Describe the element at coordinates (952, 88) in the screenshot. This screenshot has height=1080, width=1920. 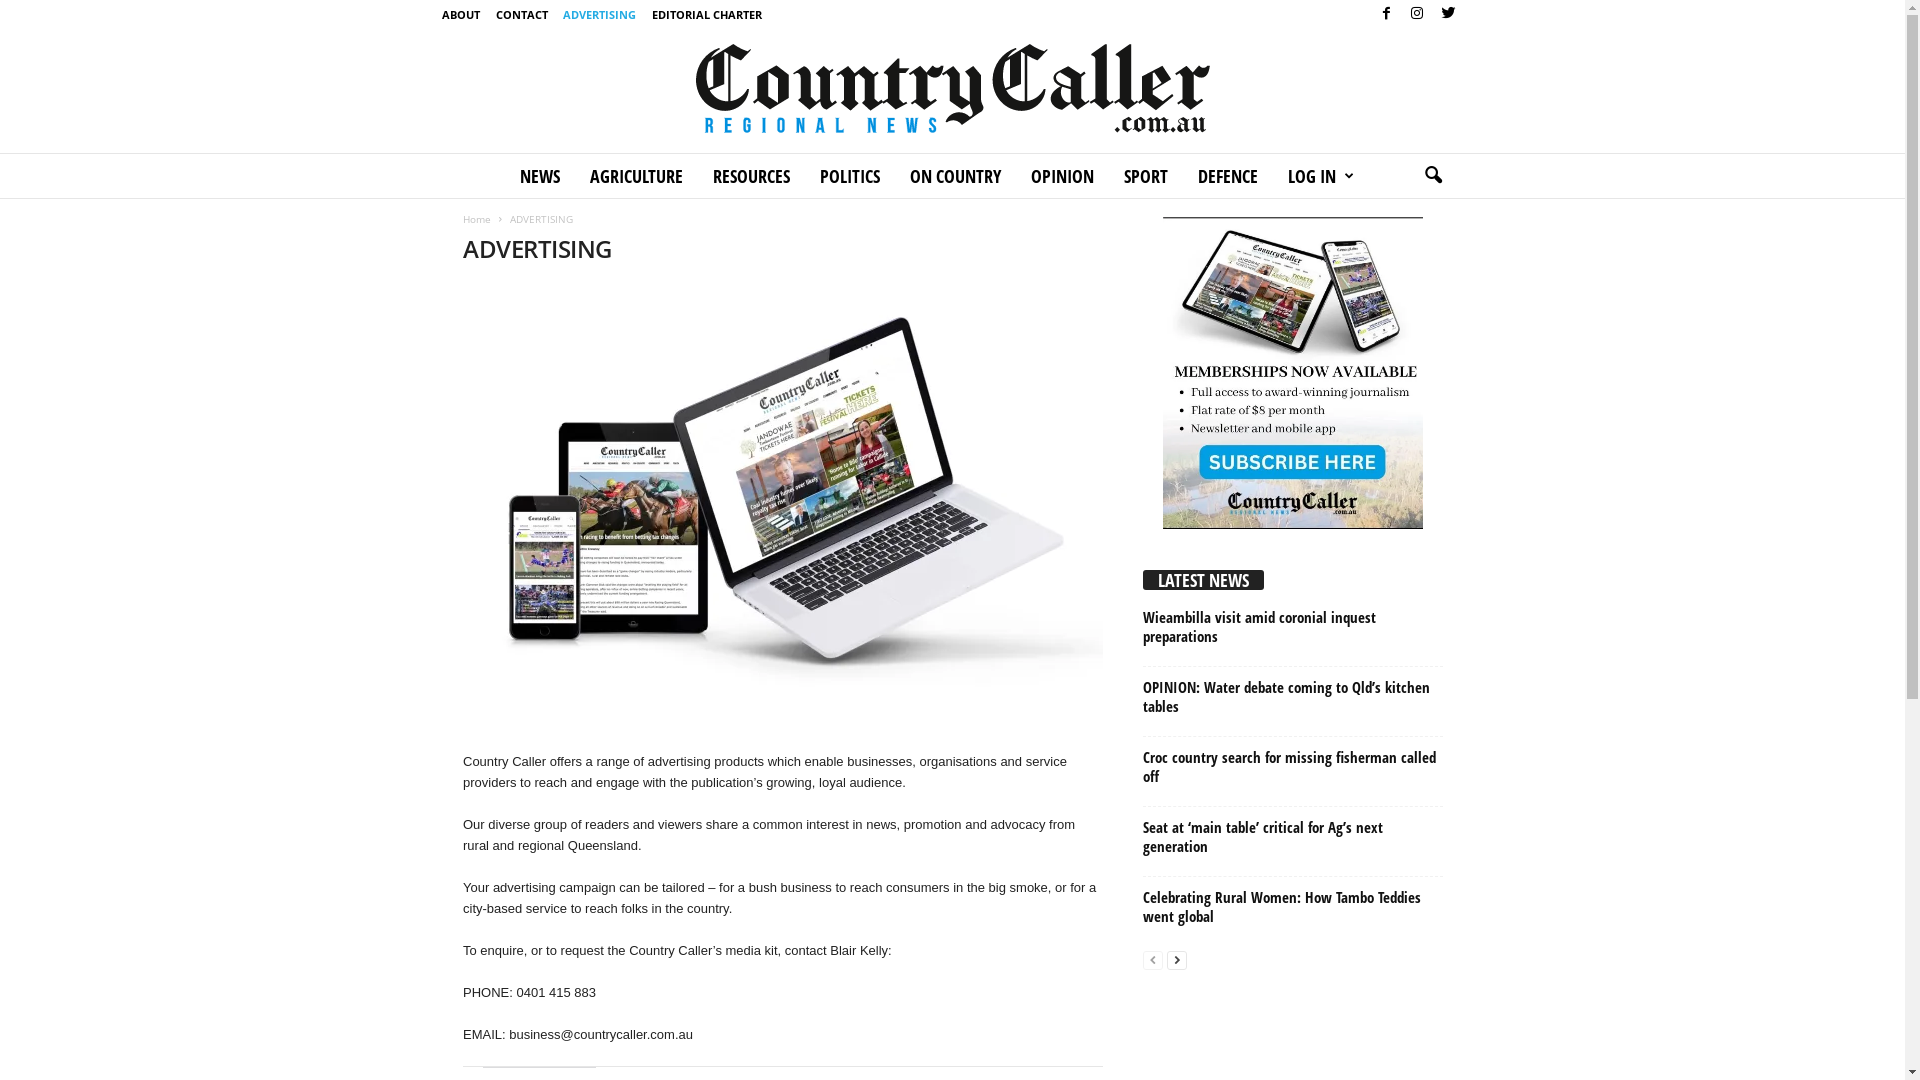
I see `Country Caller` at that location.